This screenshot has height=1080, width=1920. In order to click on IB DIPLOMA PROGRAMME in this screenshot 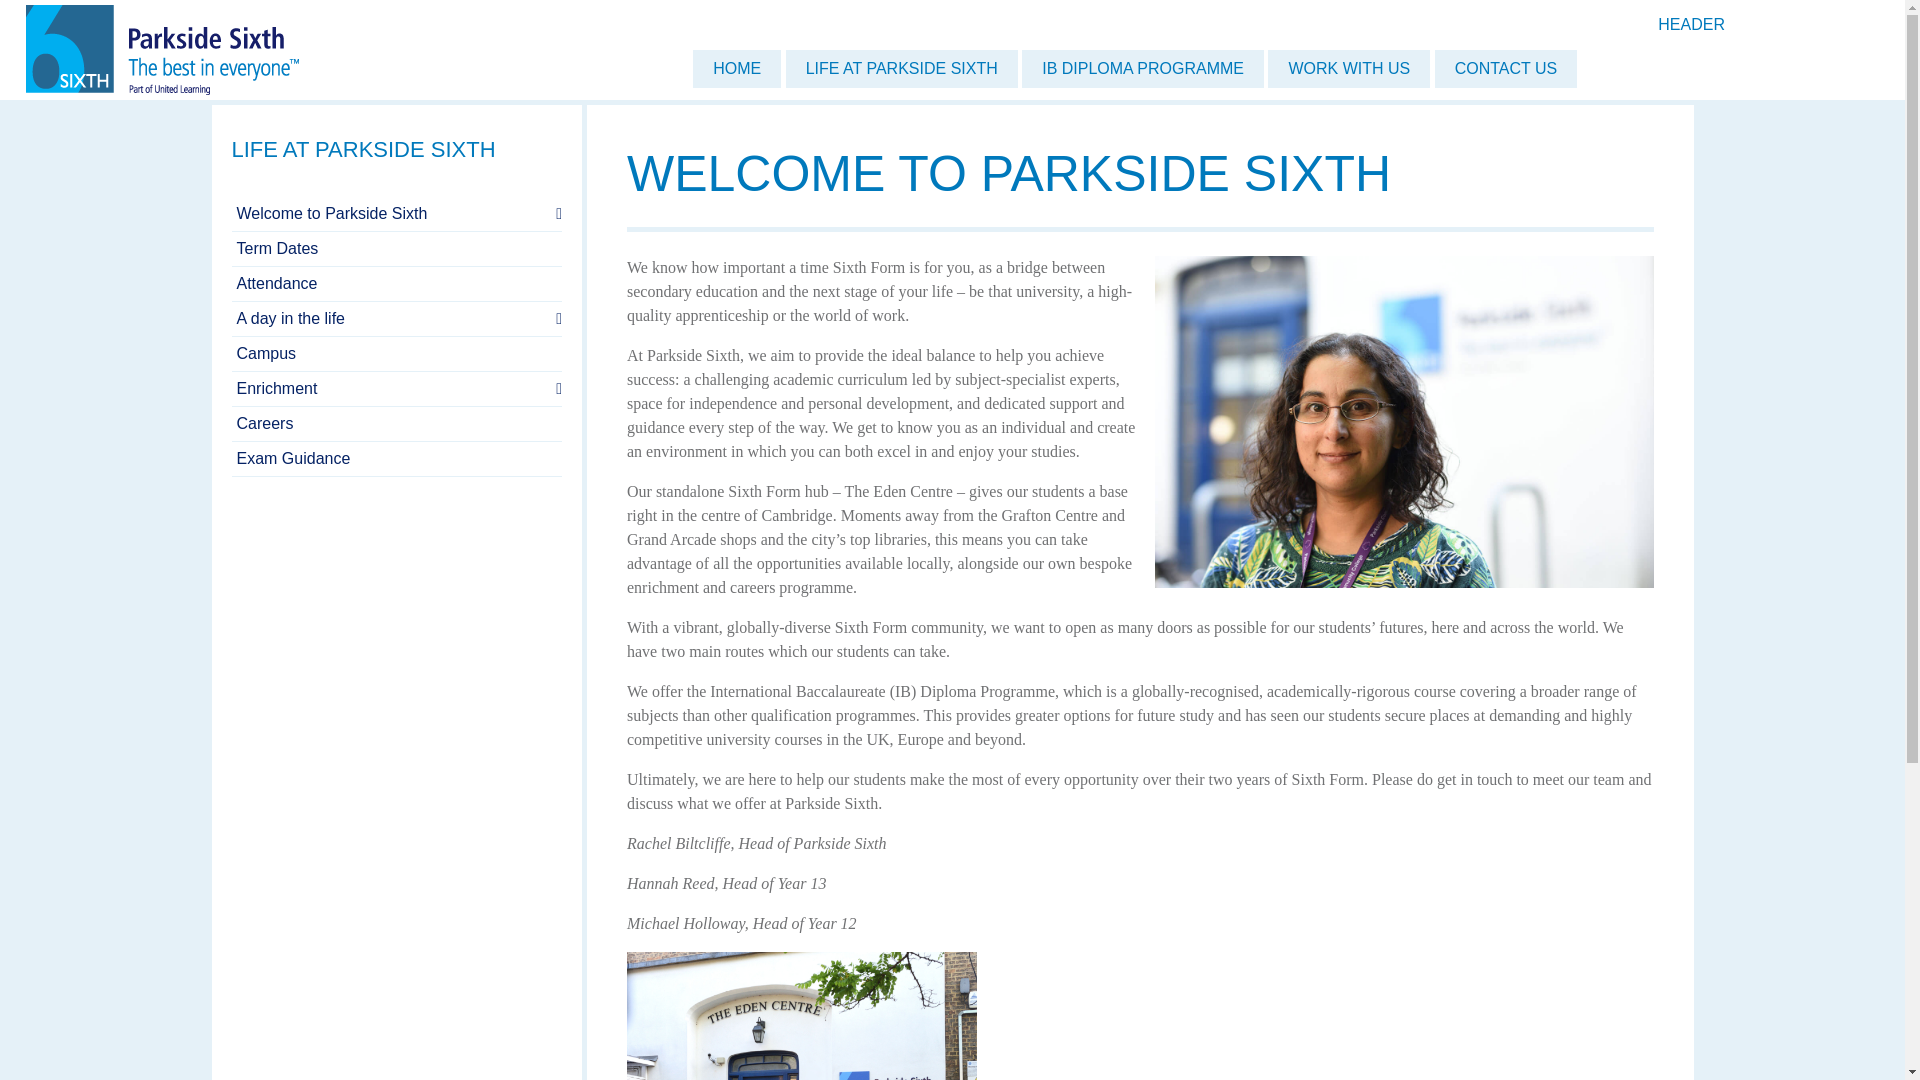, I will do `click(1142, 68)`.